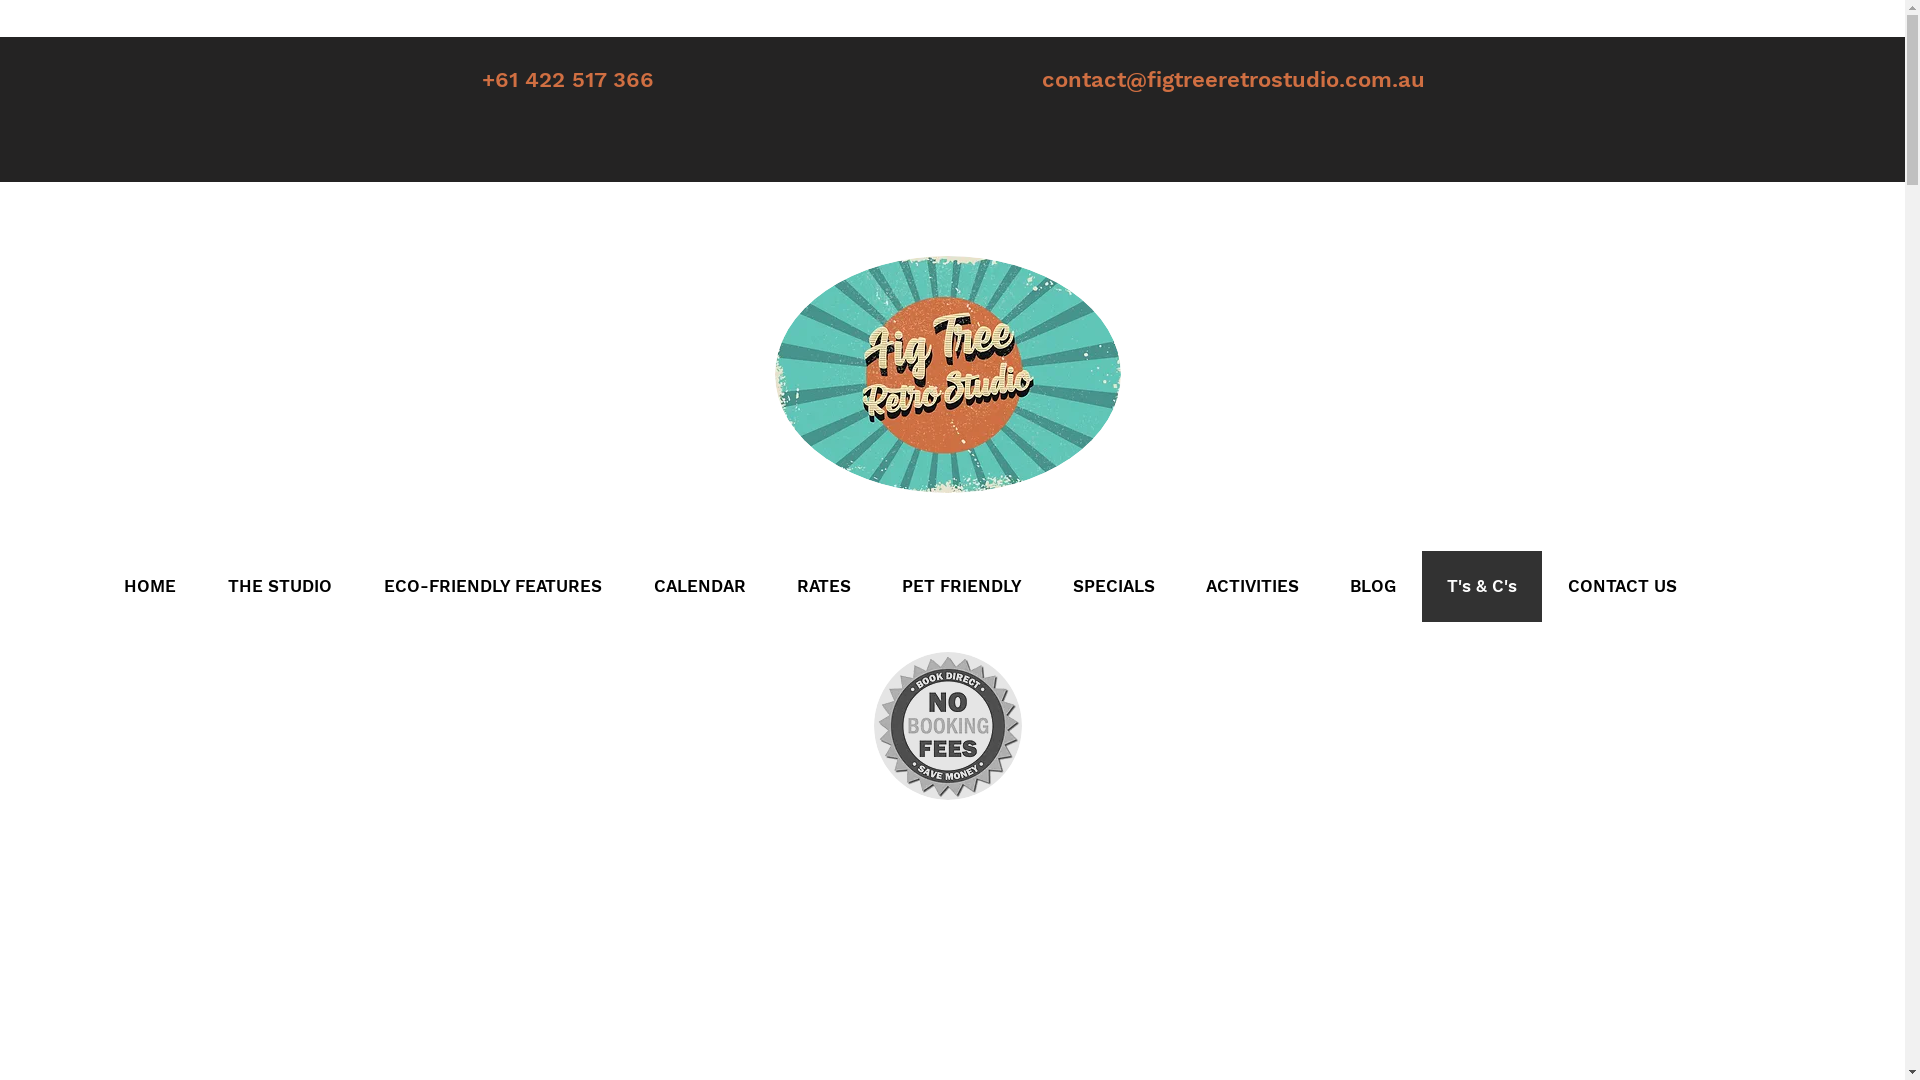 The width and height of the screenshot is (1920, 1080). I want to click on SPECIALS, so click(1112, 586).